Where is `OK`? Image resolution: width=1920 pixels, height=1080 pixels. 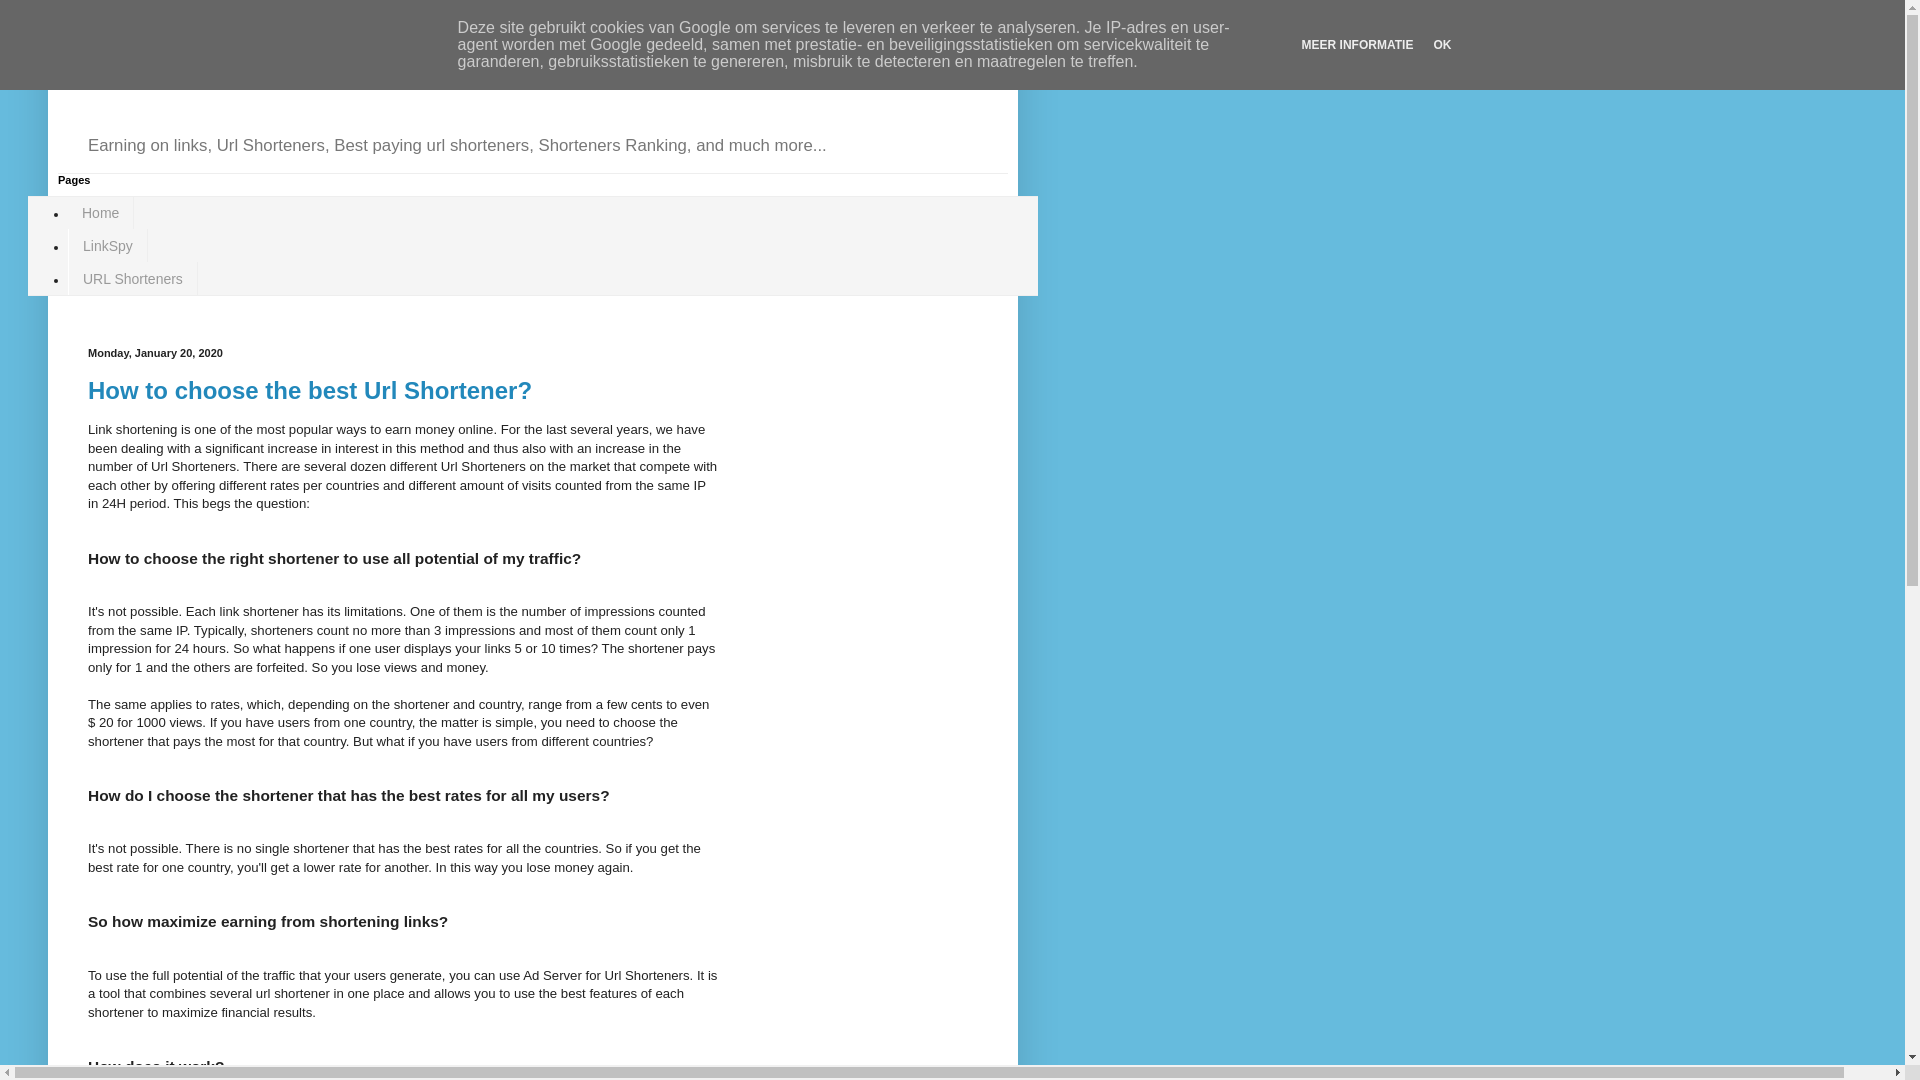
OK is located at coordinates (1442, 45).